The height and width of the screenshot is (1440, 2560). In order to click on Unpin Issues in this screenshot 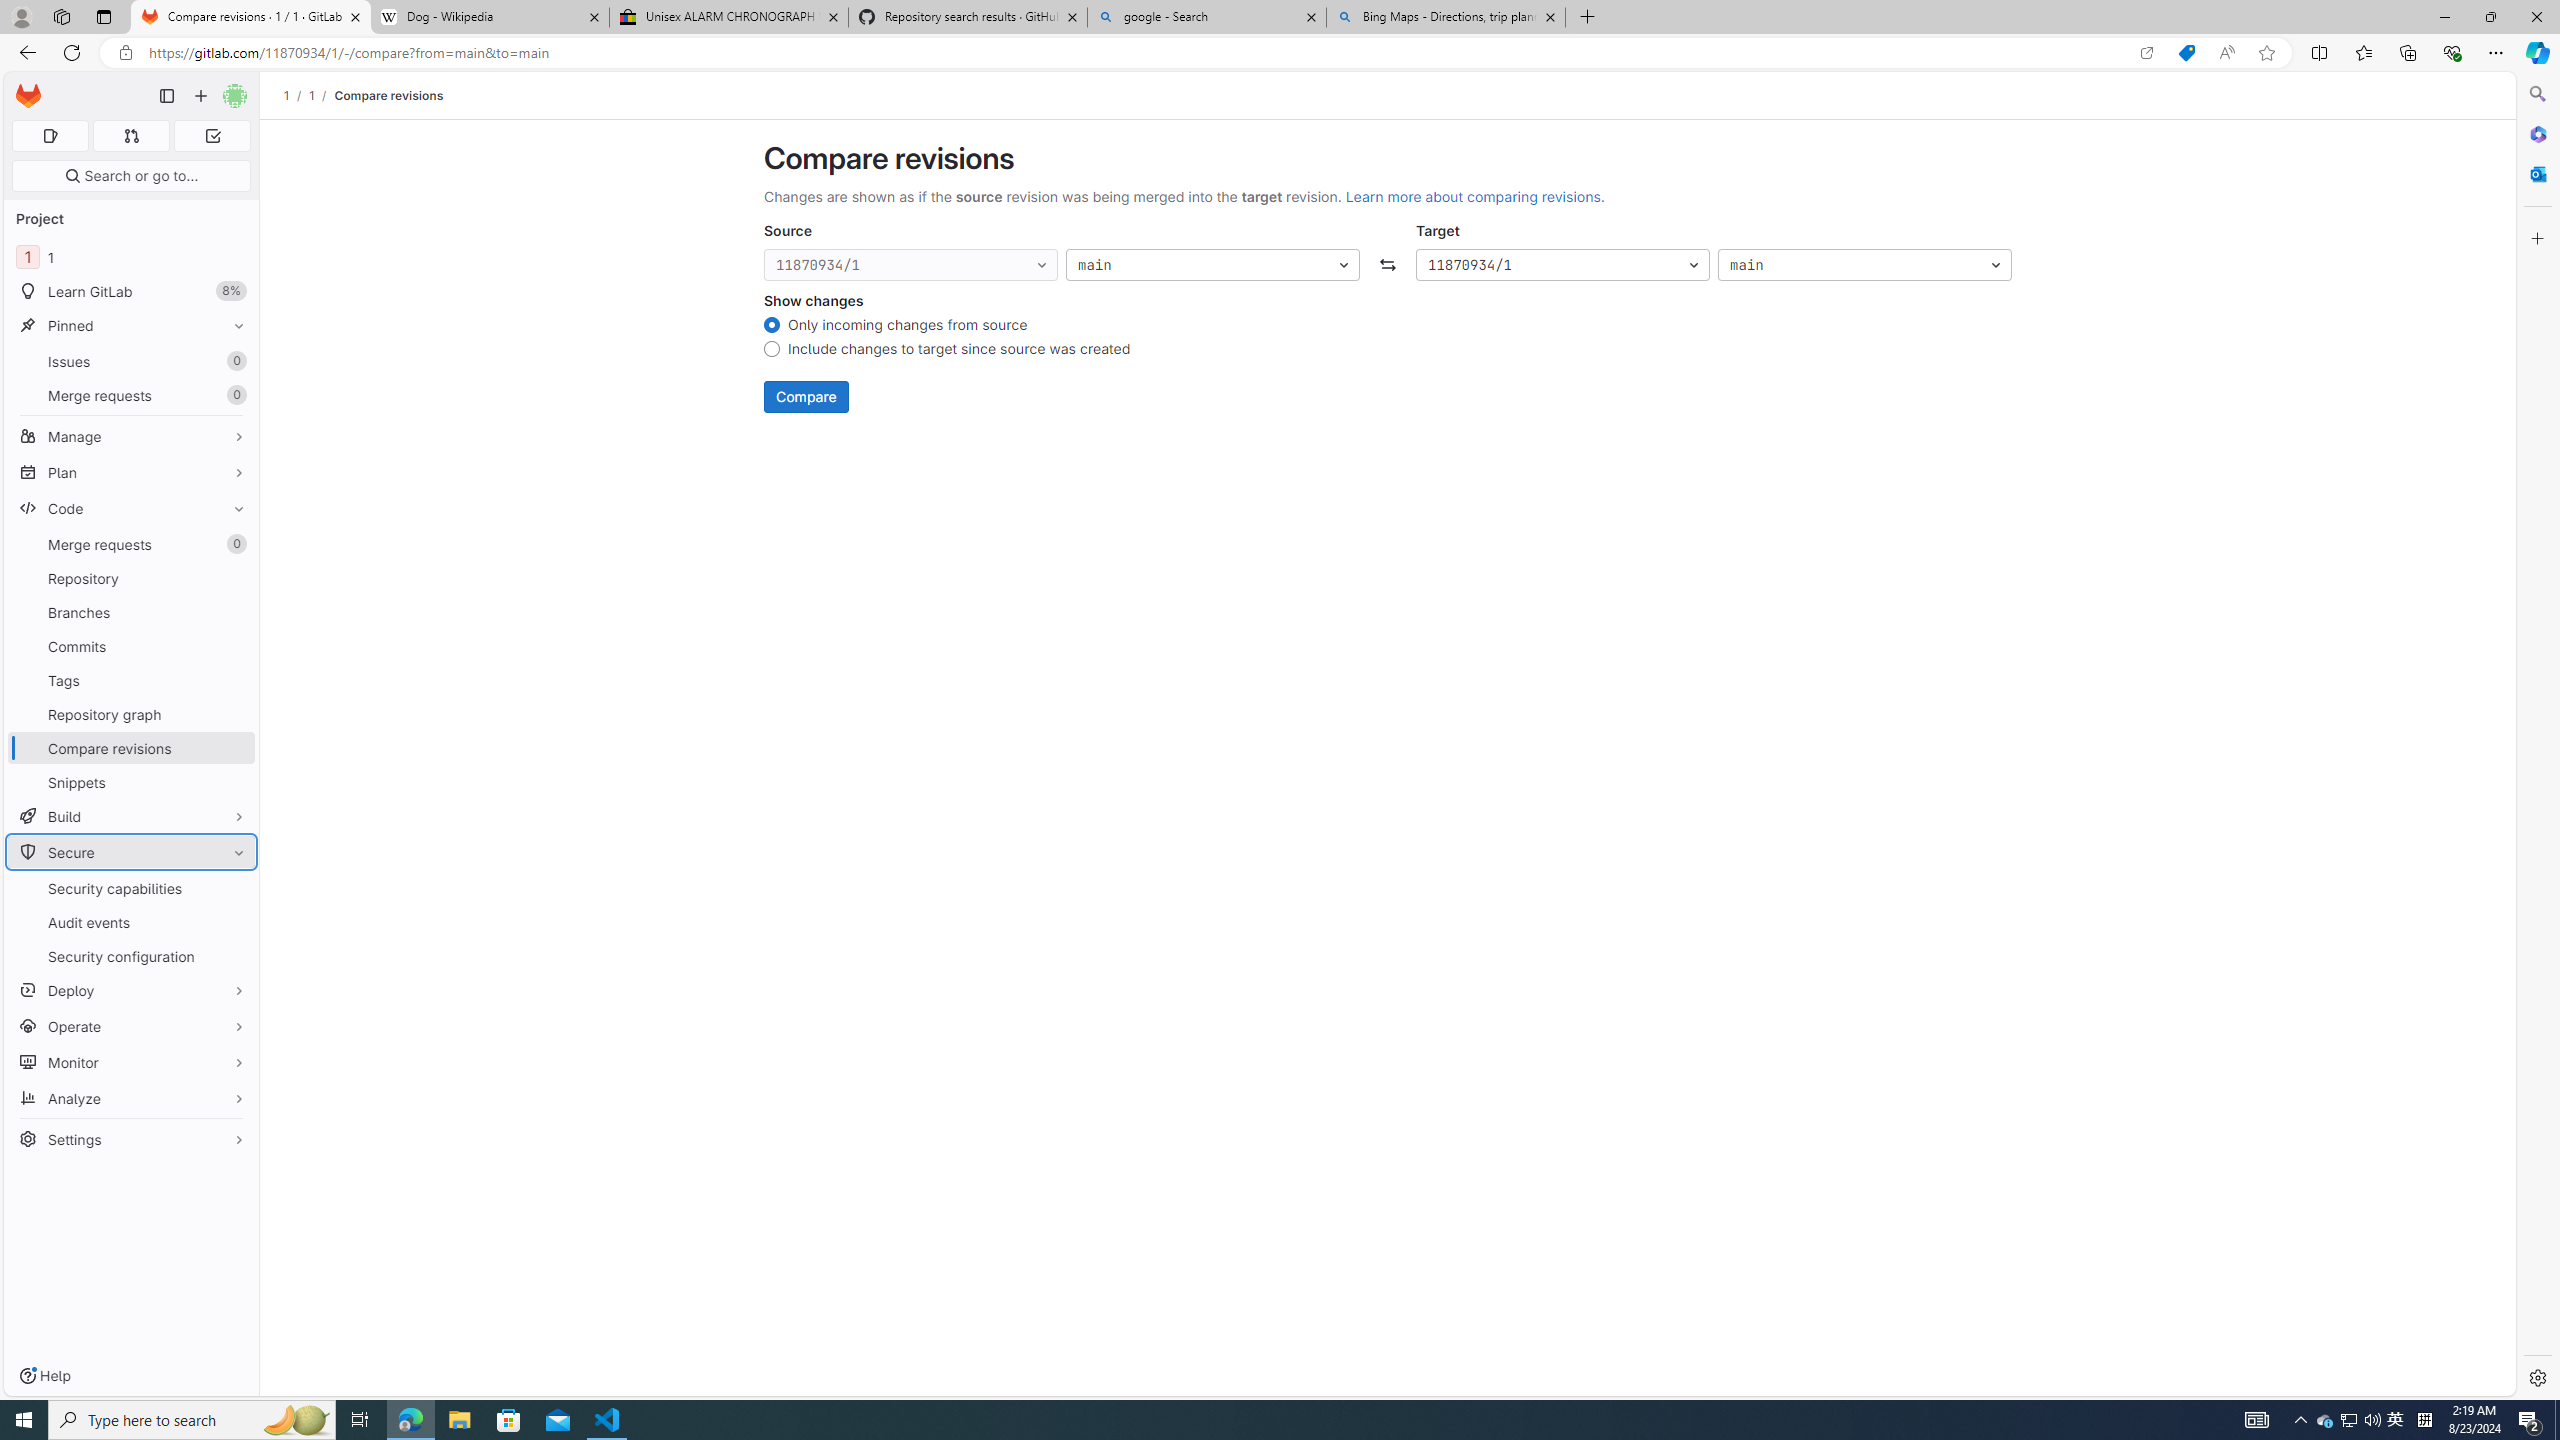, I will do `click(234, 361)`.